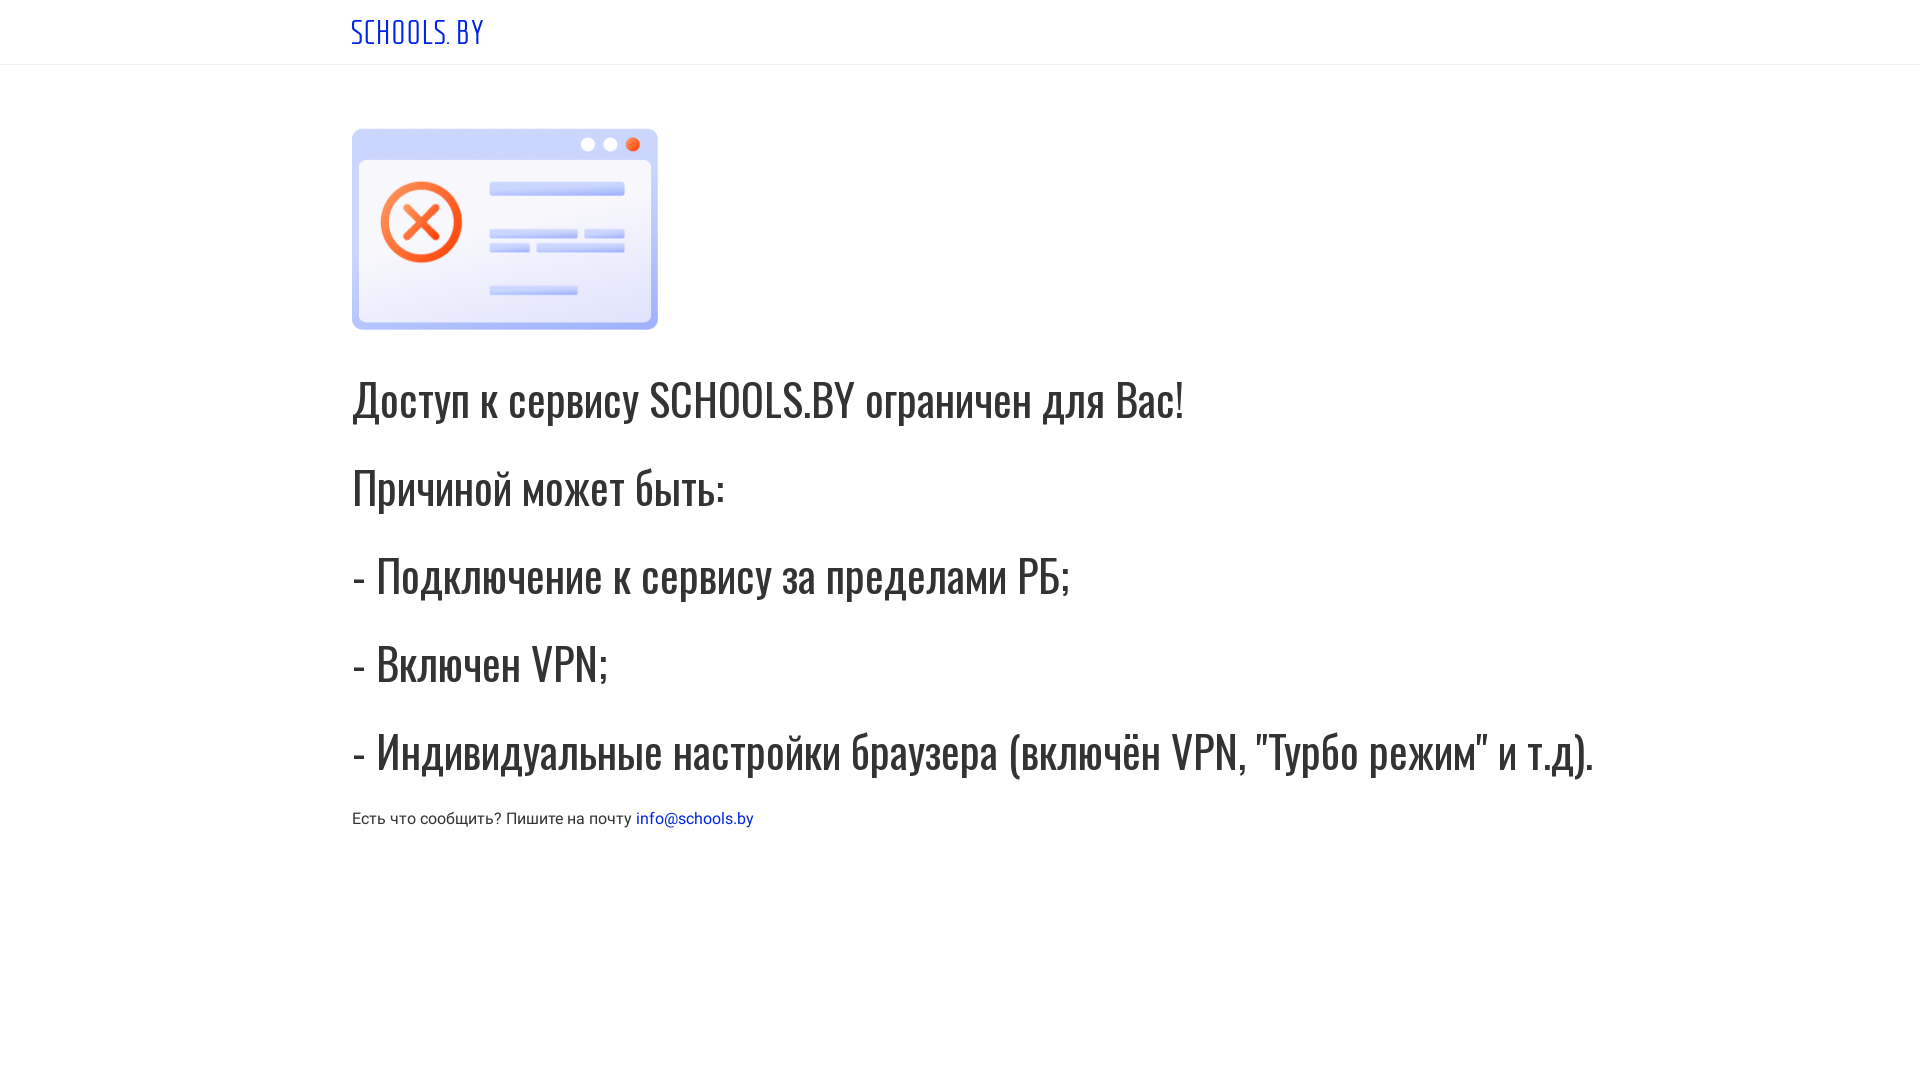 The width and height of the screenshot is (1920, 1080). Describe the element at coordinates (695, 818) in the screenshot. I see `info@schools.by` at that location.